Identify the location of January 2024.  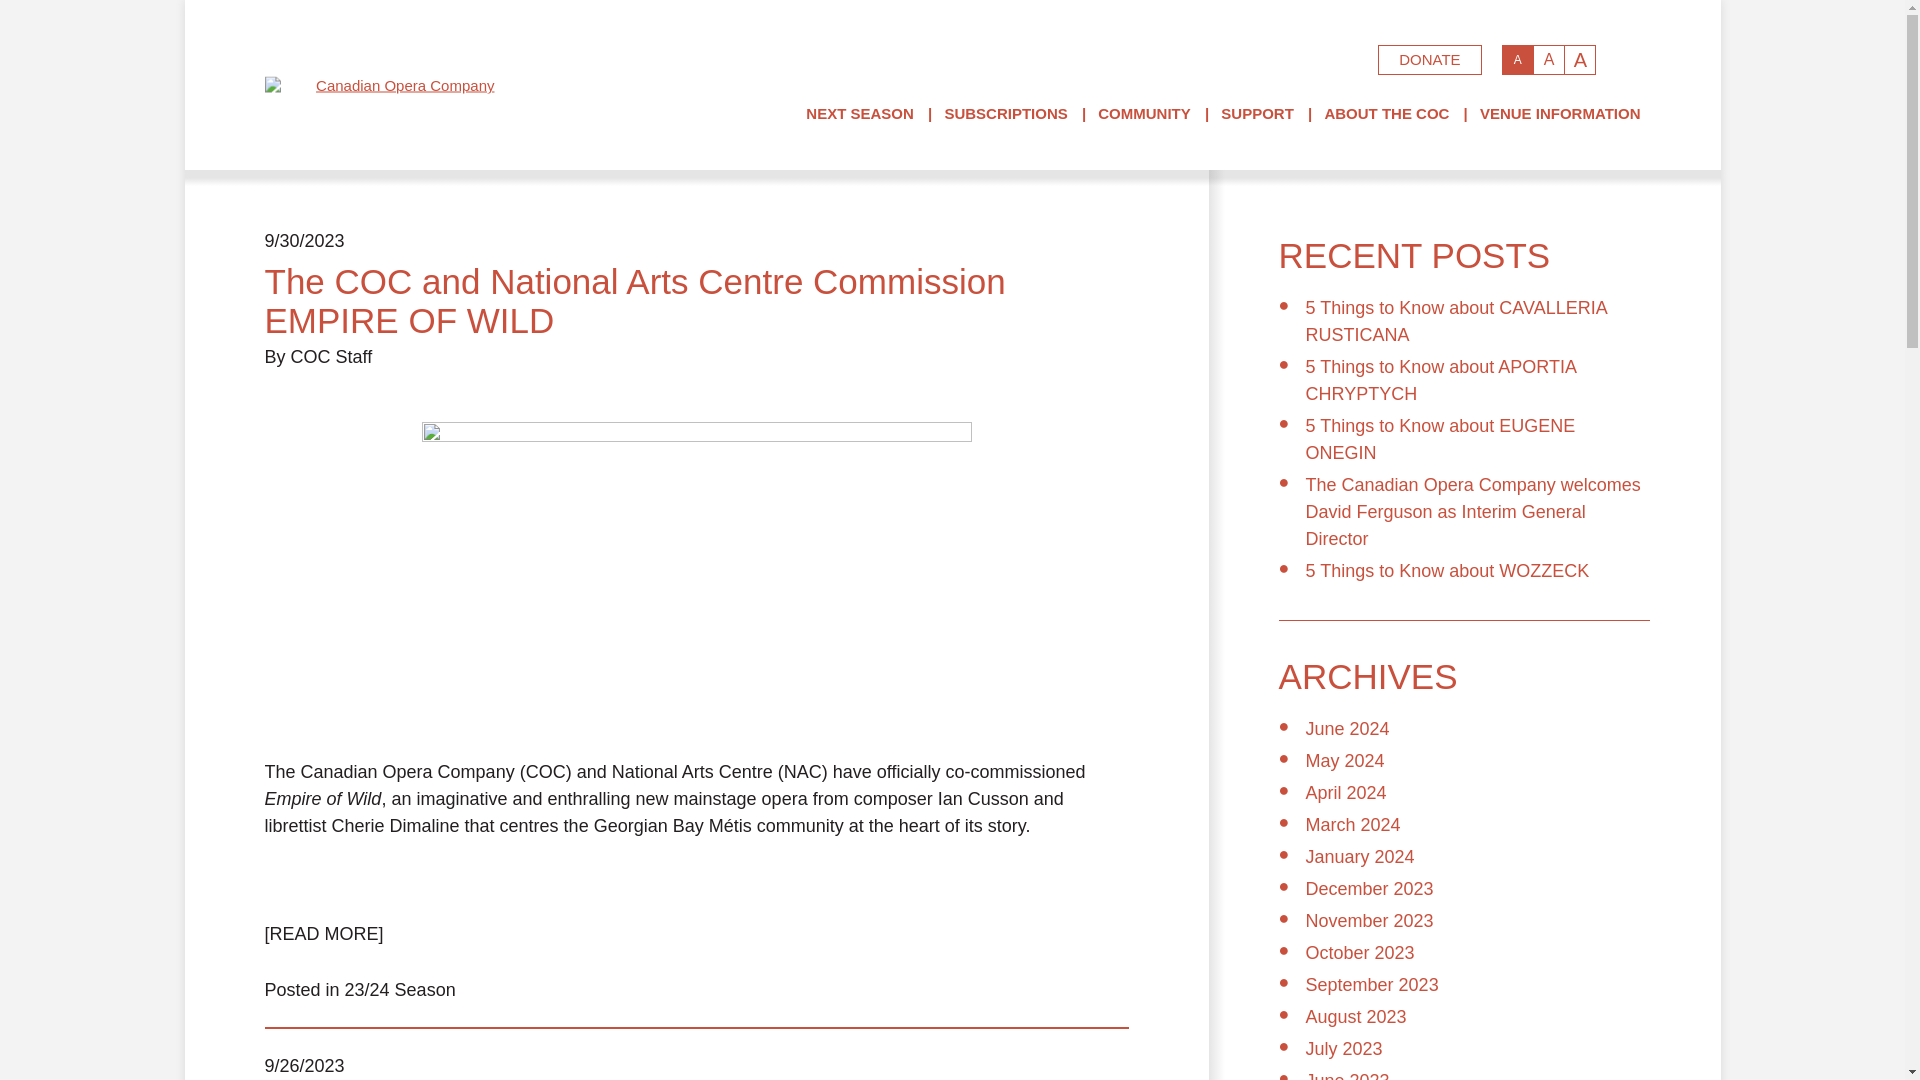
(1360, 856).